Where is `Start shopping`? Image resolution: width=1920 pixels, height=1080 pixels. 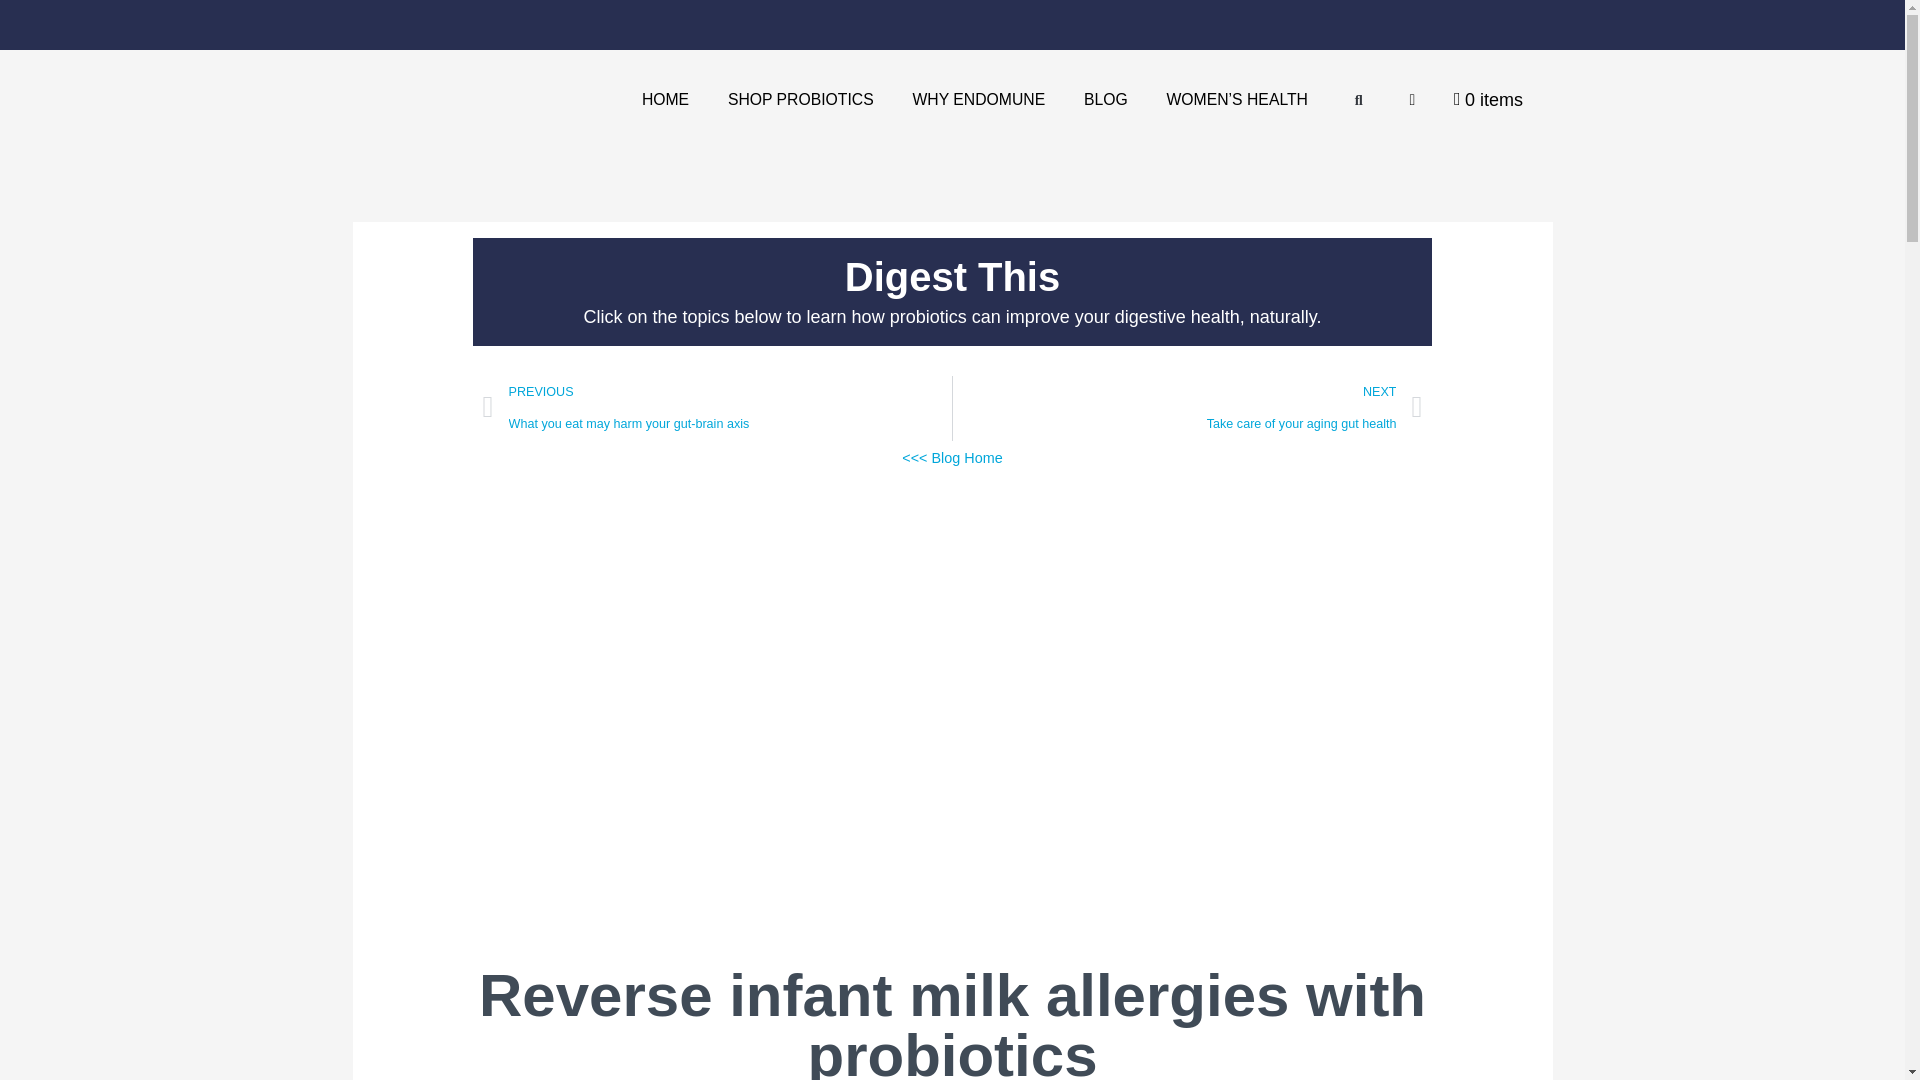
Start shopping is located at coordinates (1488, 99).